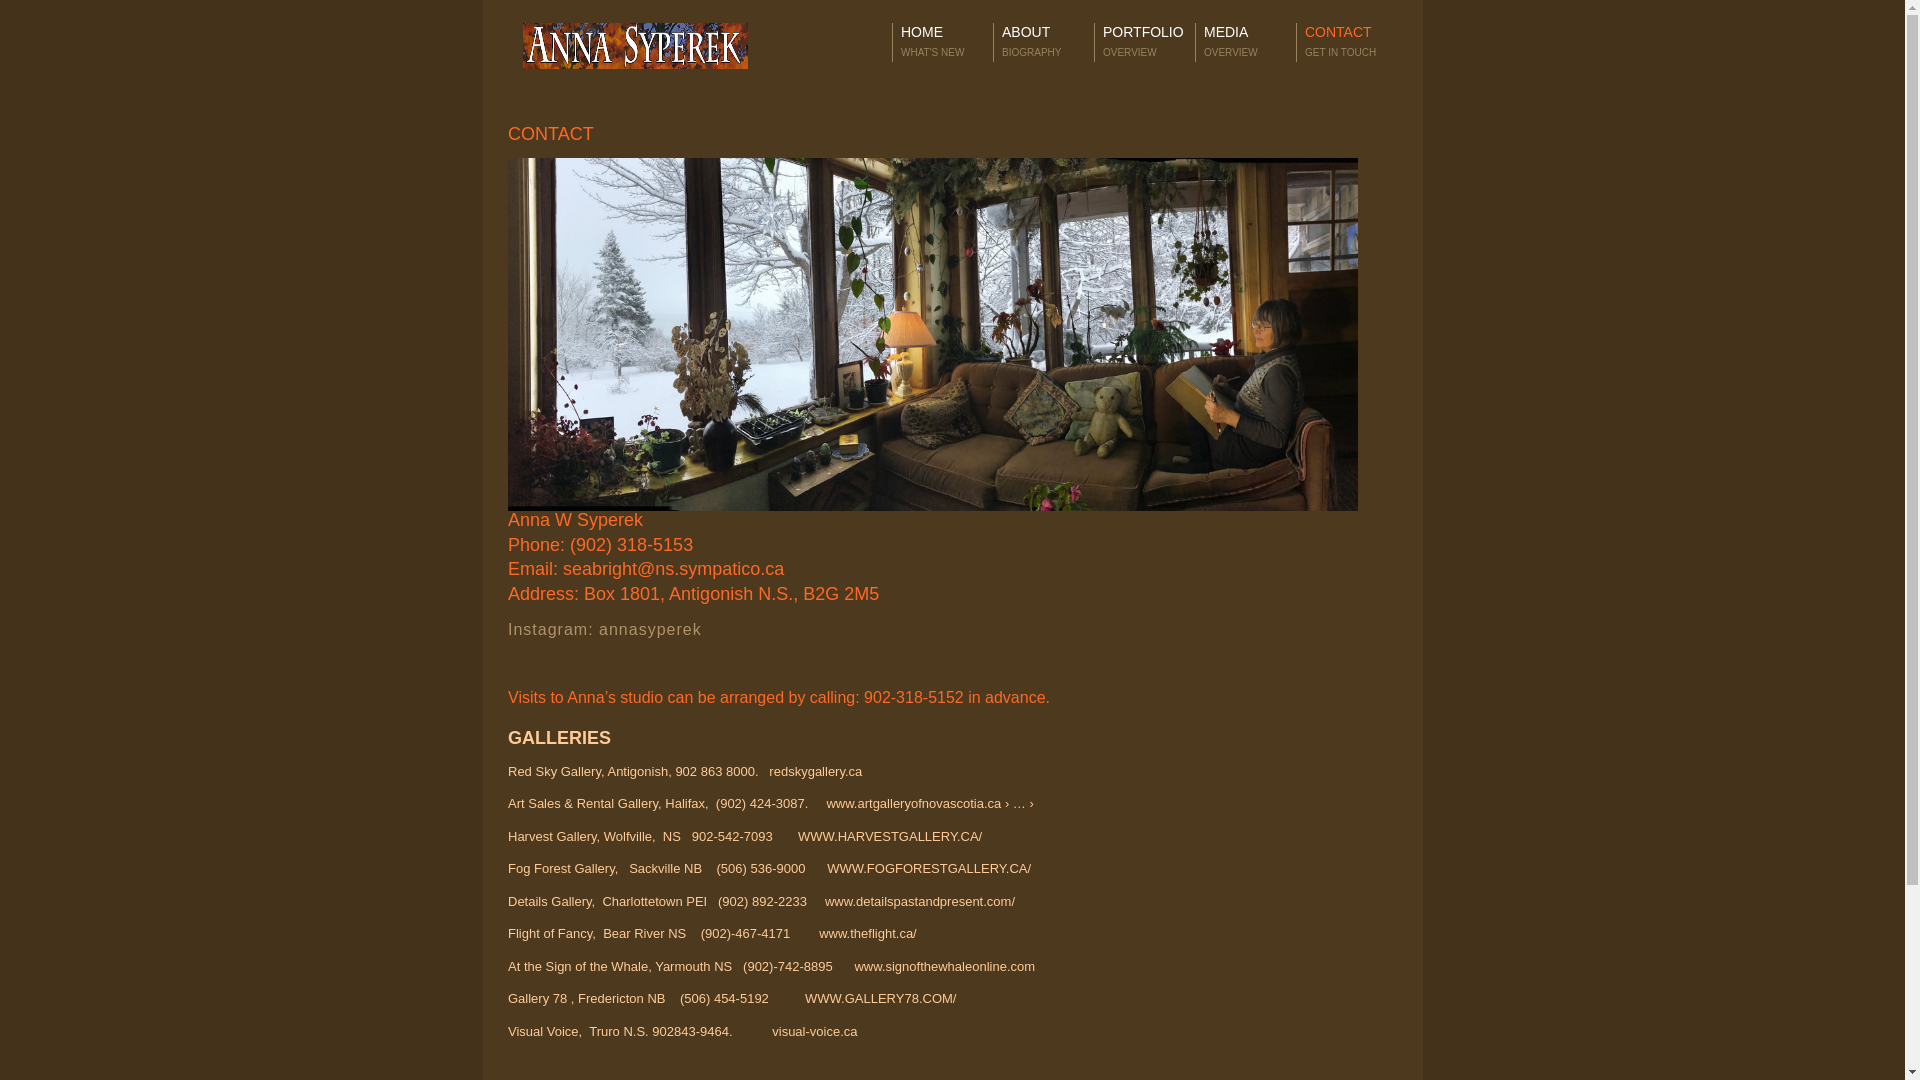 The width and height of the screenshot is (1920, 1080). I want to click on MEDIA
OVERVIEW, so click(1246, 42).